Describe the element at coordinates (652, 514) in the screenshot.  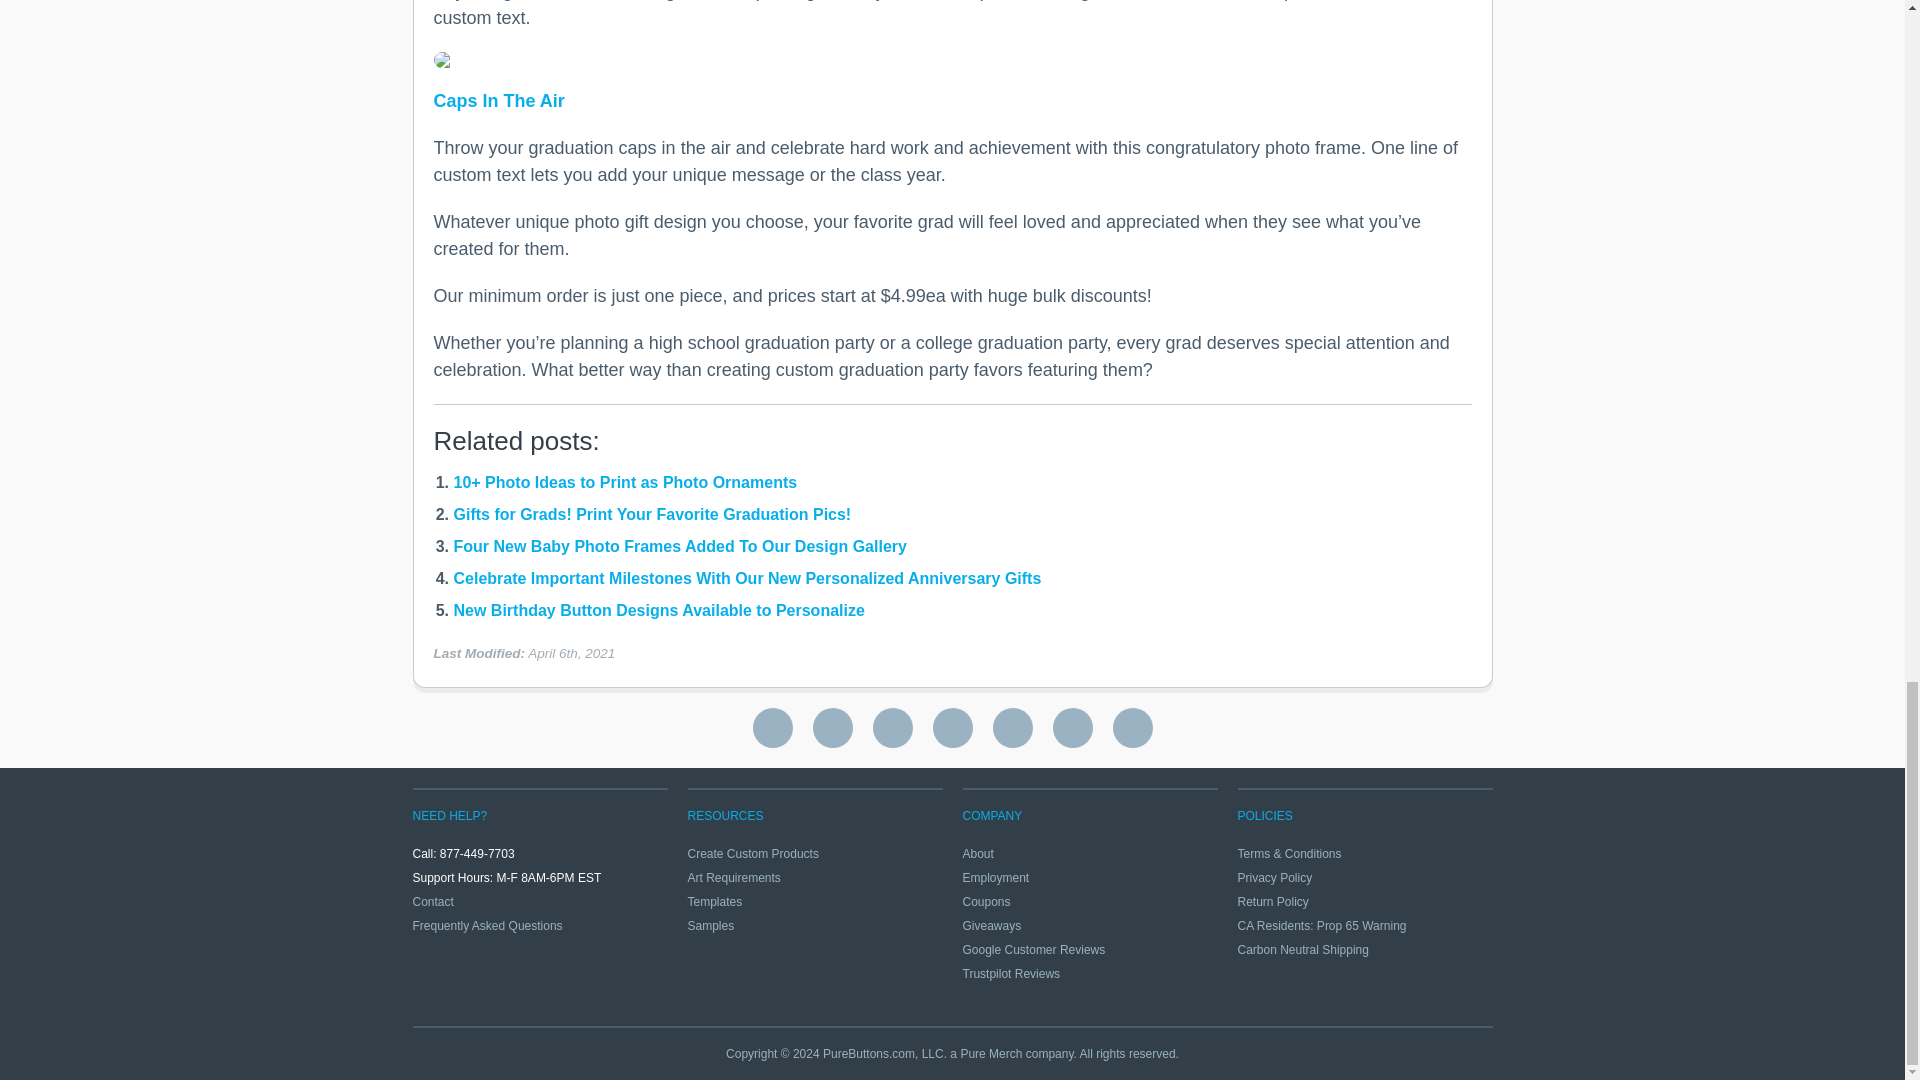
I see `Gifts for Grads! Print Your Favorite Graduation Pics!` at that location.